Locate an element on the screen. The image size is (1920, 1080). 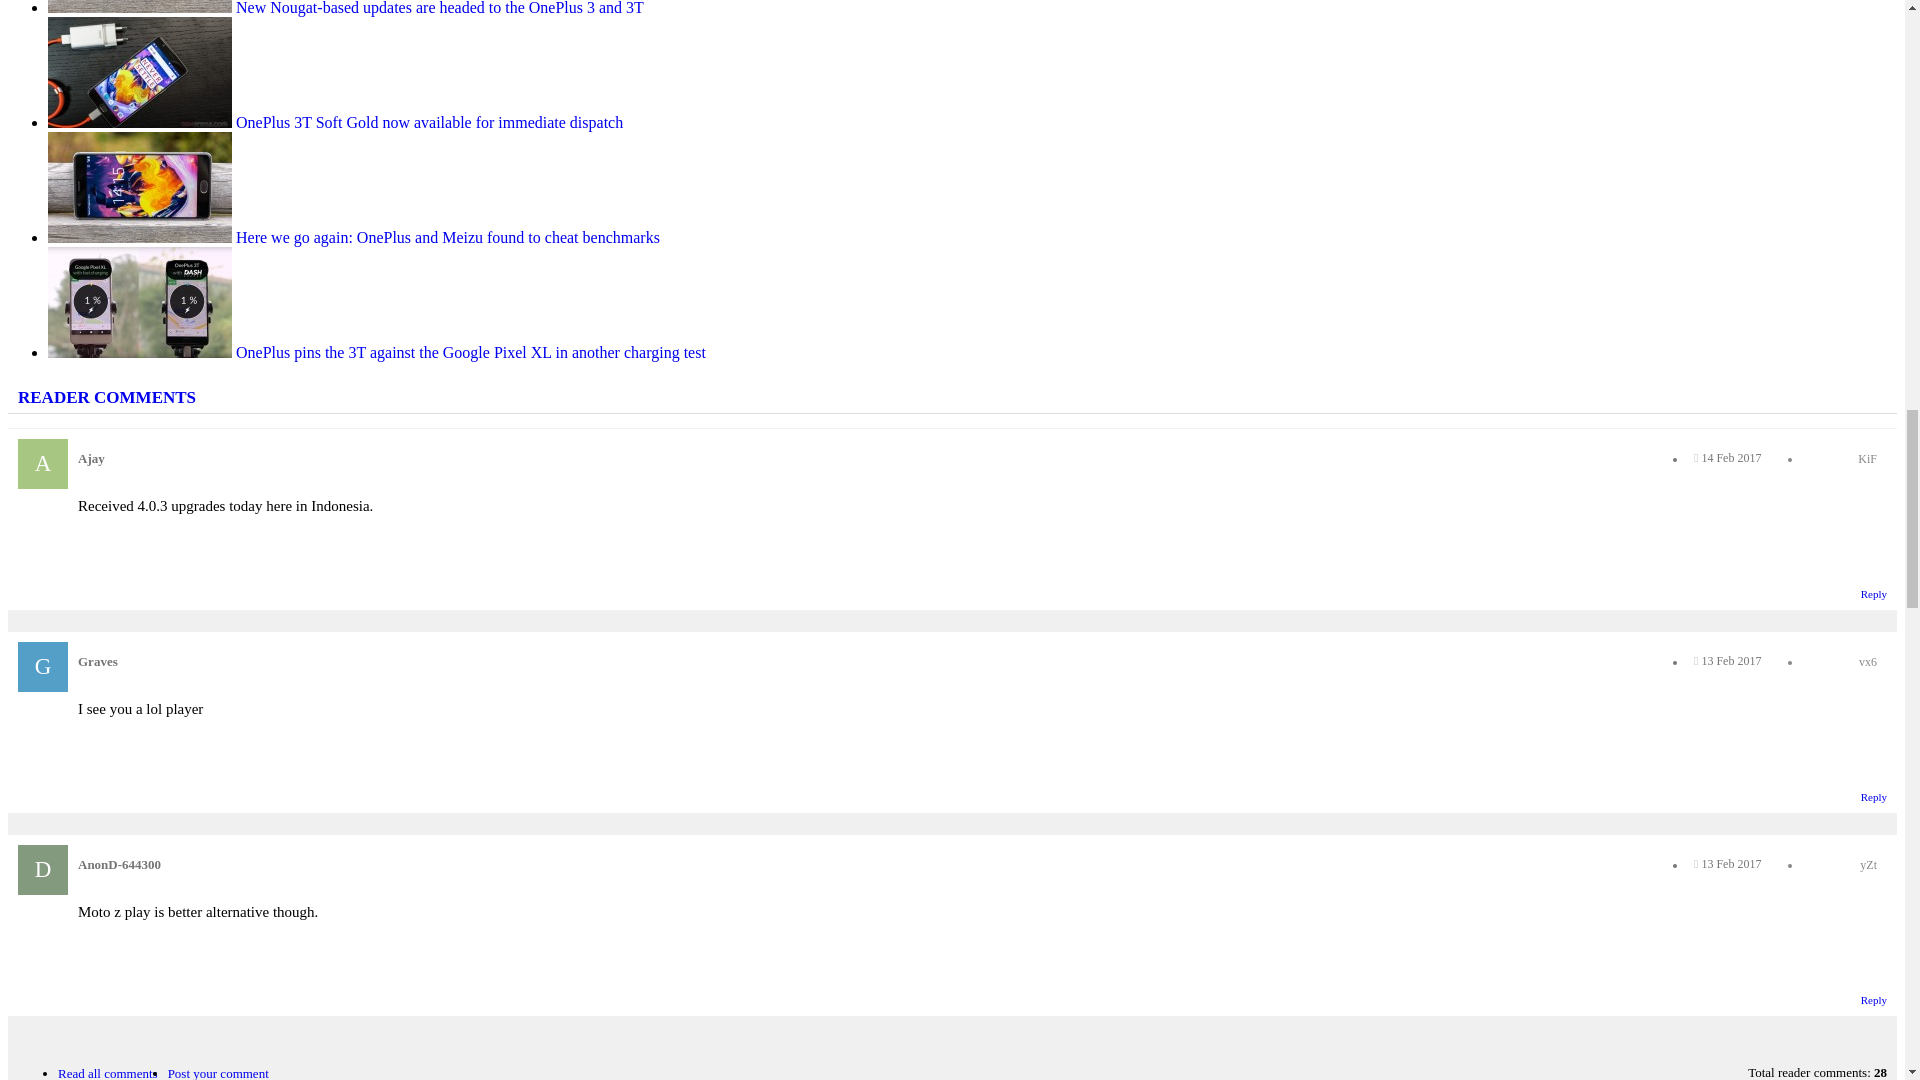
Reply to this post is located at coordinates (1874, 796).